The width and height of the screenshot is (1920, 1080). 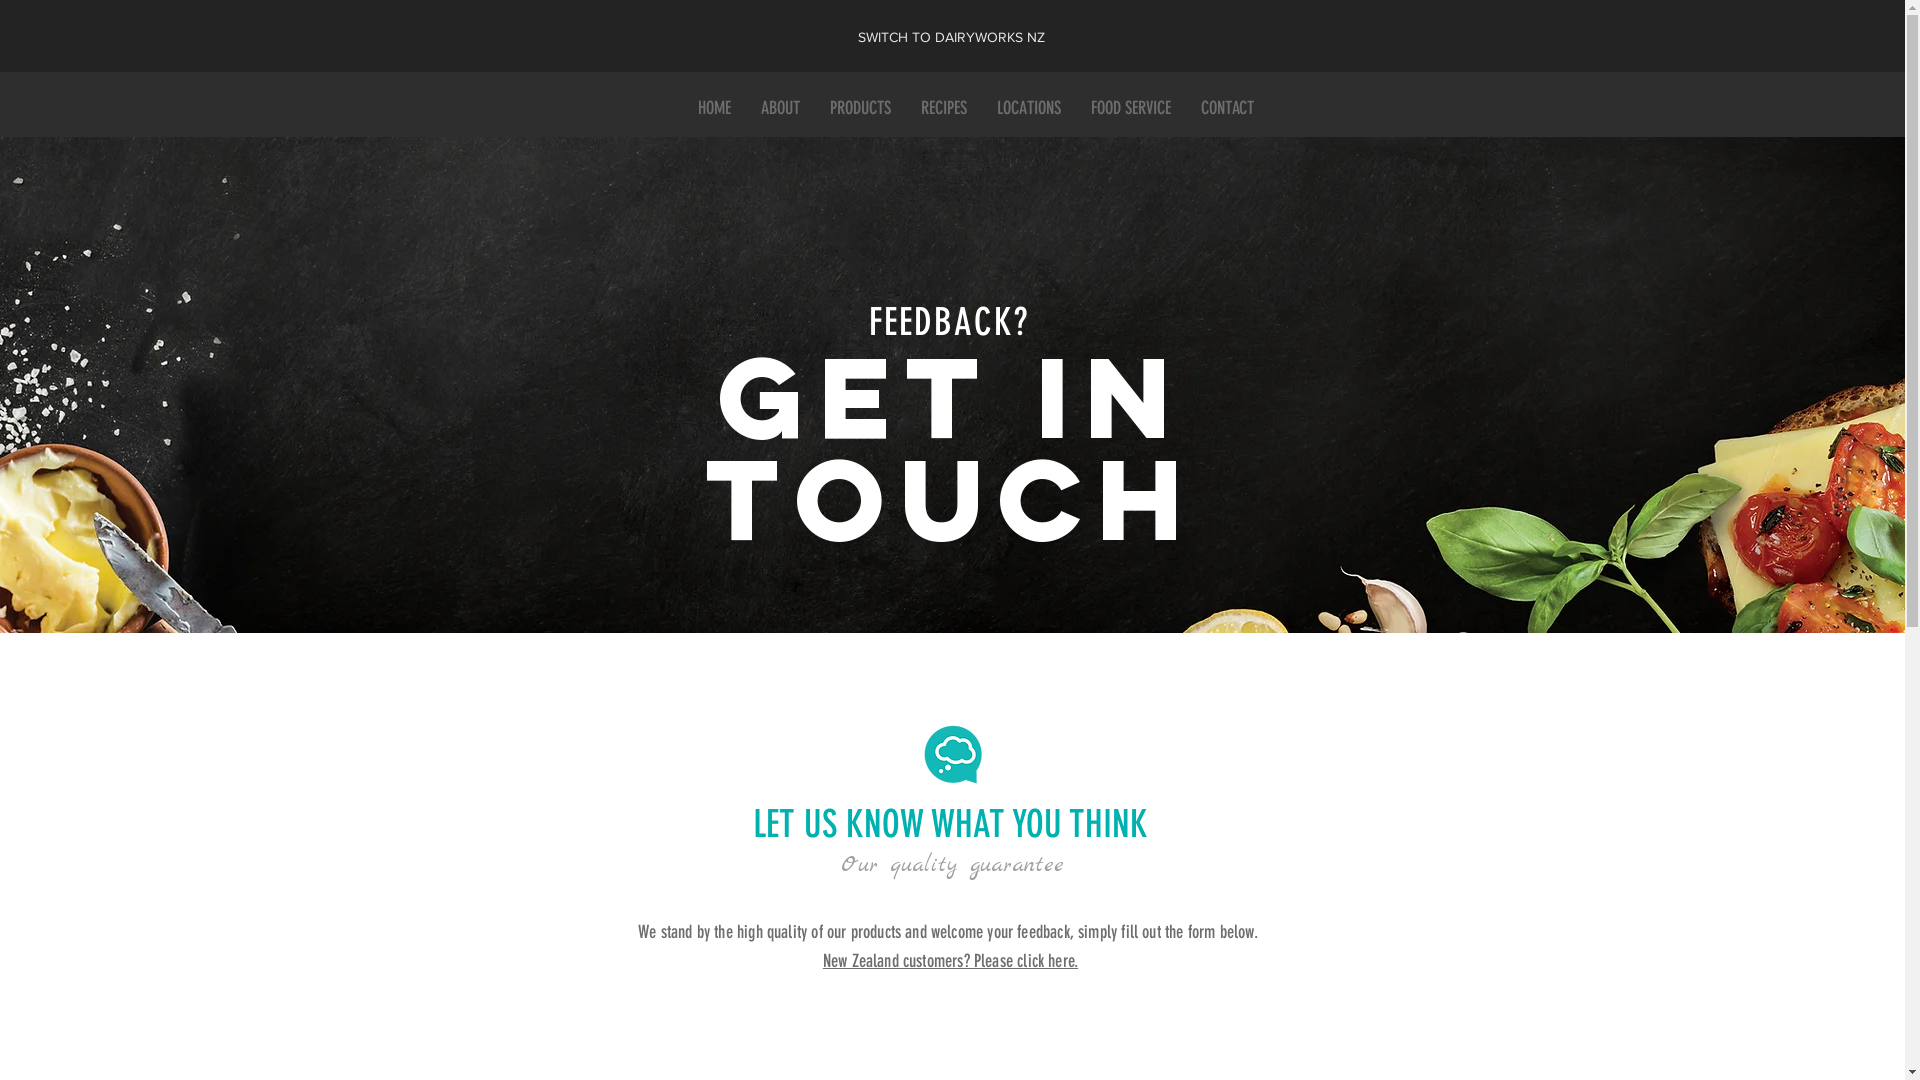 I want to click on LOCATIONS, so click(x=1029, y=108).